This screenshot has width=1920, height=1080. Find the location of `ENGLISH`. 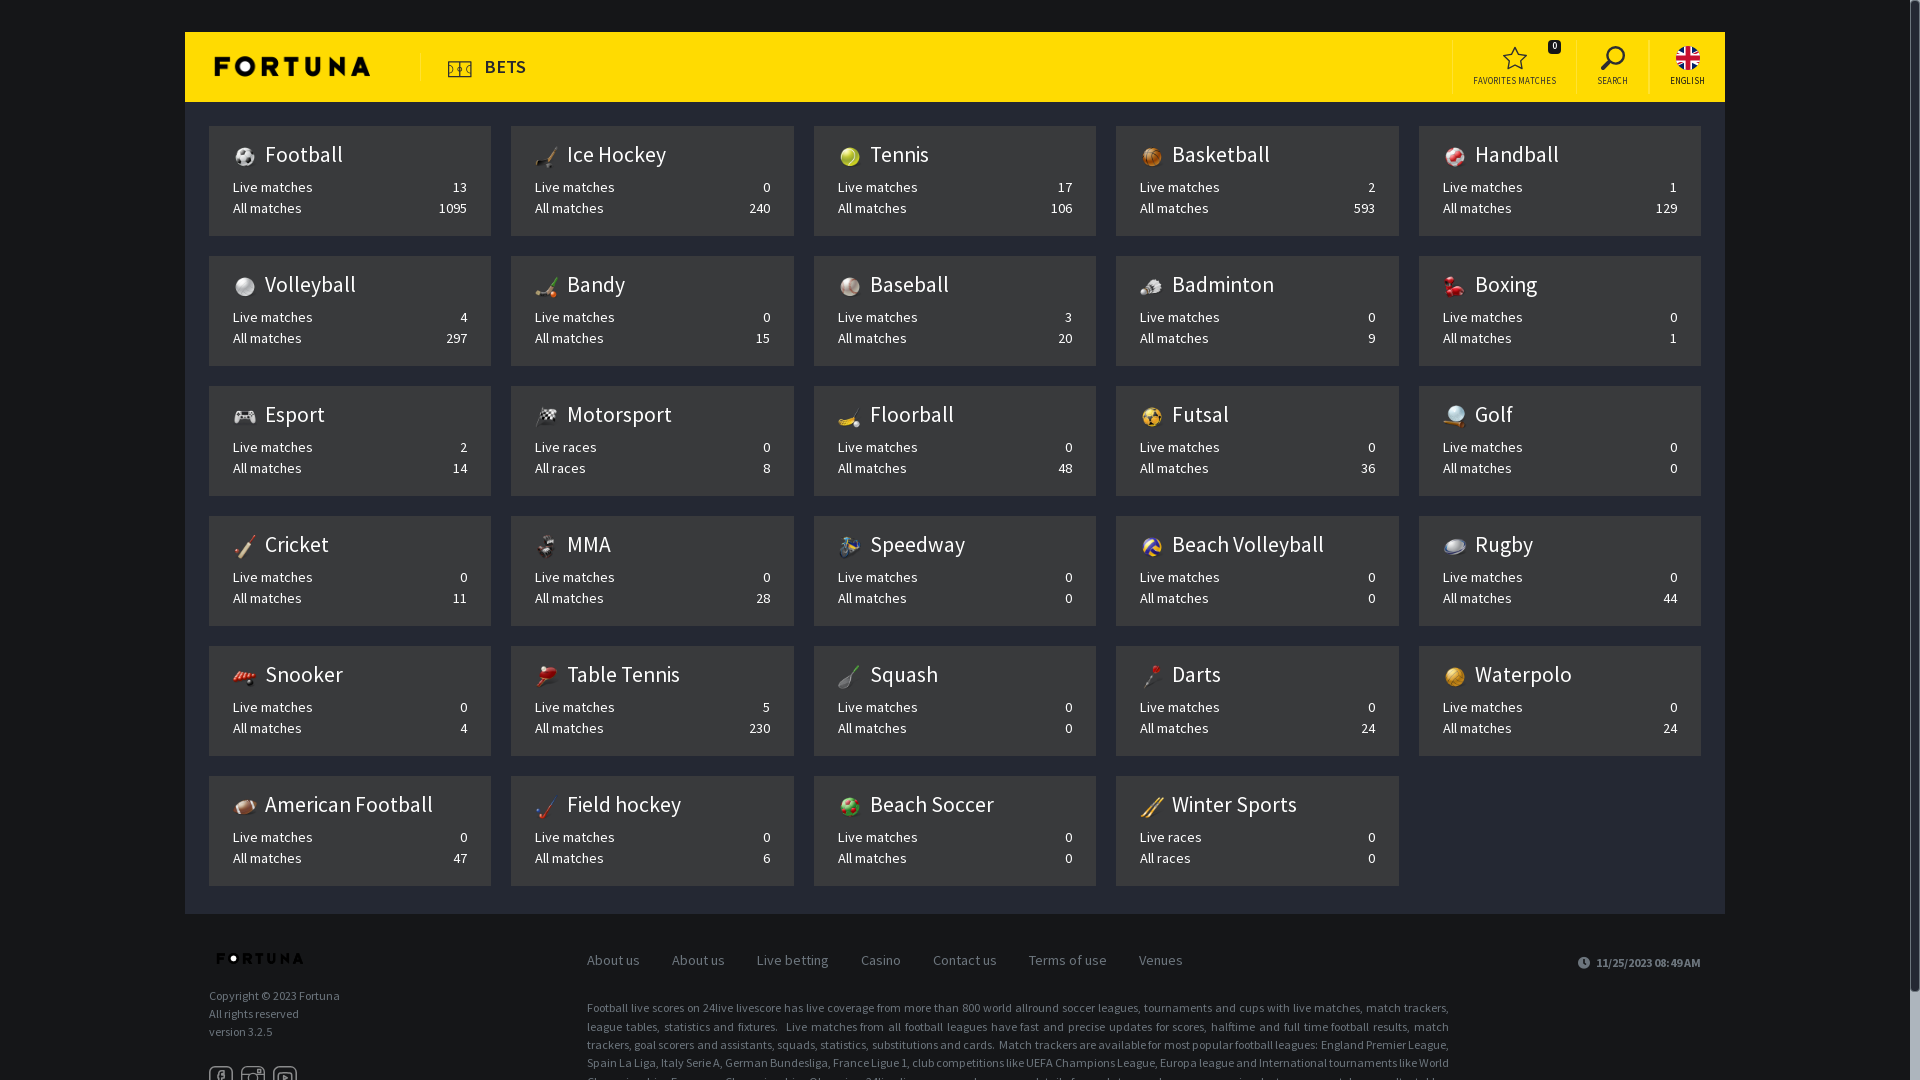

ENGLISH is located at coordinates (1688, 67).